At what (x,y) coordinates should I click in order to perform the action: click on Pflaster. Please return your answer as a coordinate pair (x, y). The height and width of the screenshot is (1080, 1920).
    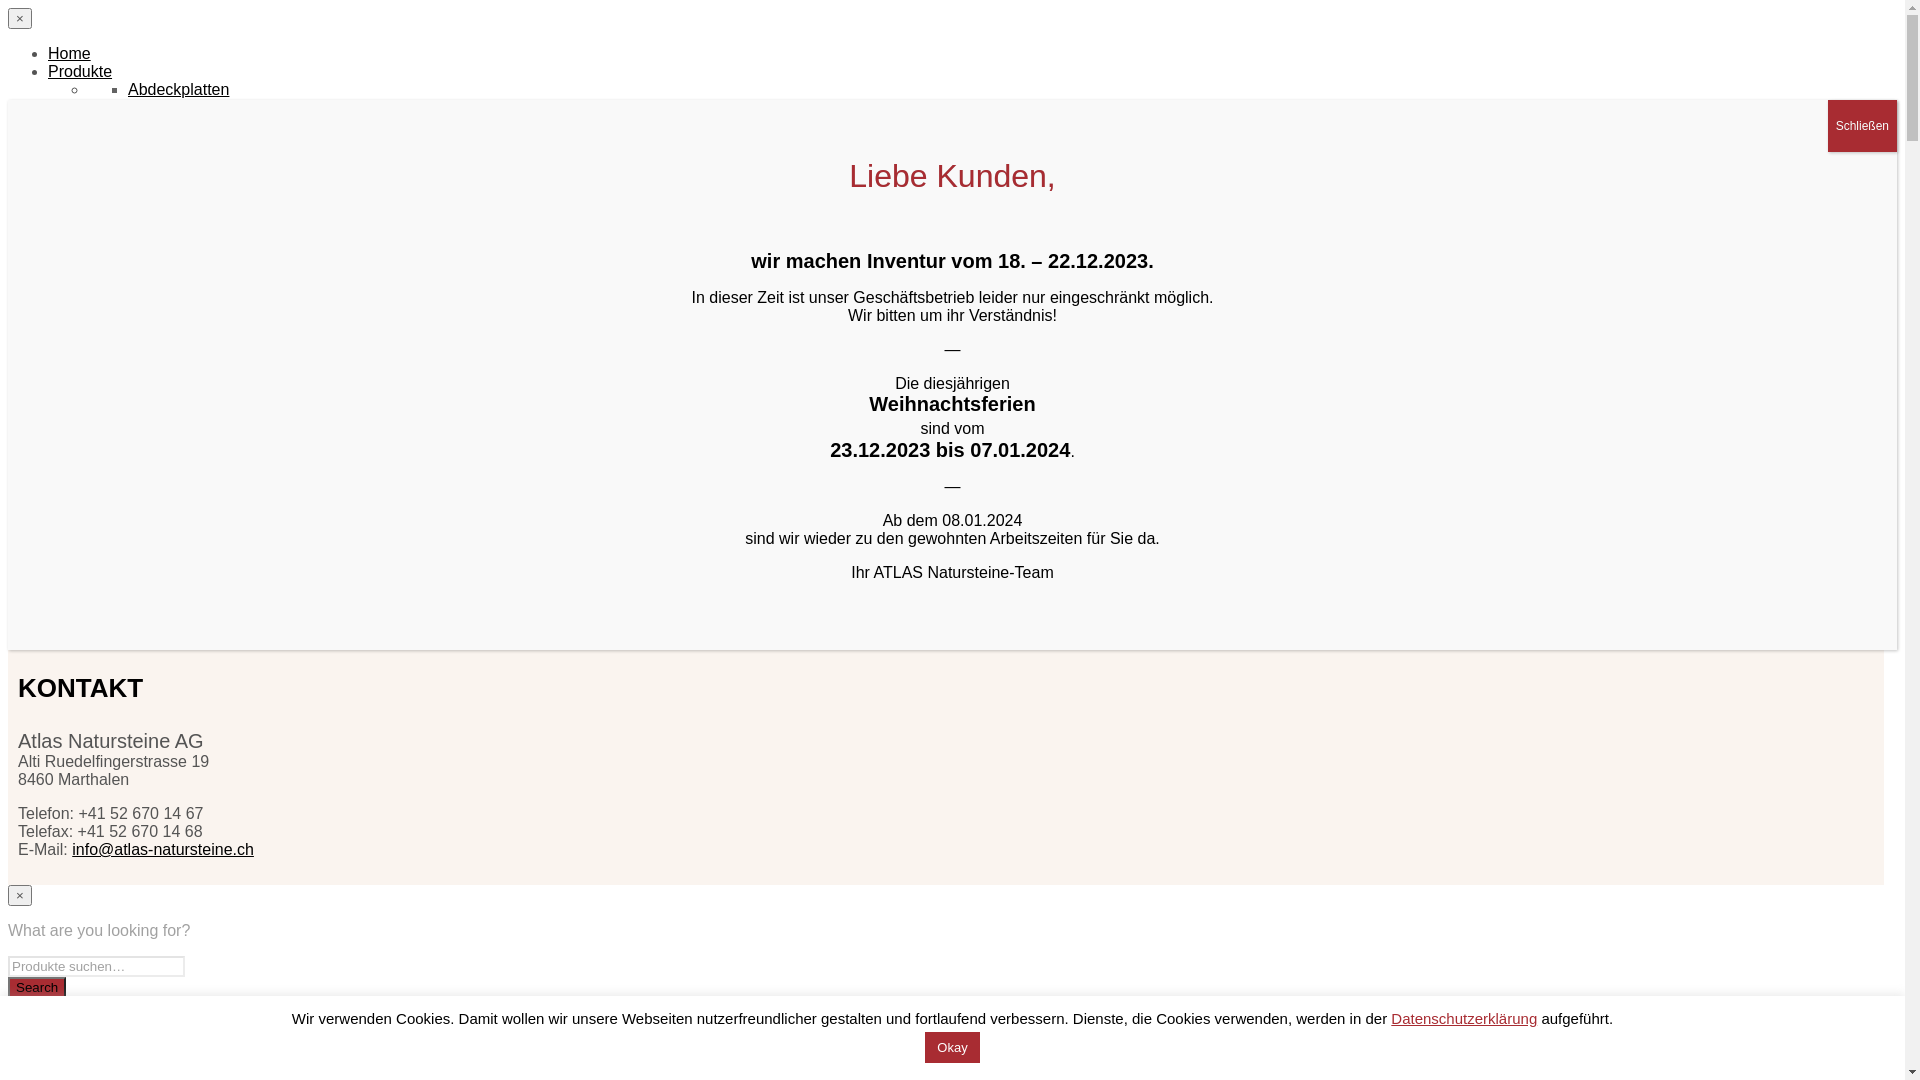
    Looking at the image, I should click on (155, 324).